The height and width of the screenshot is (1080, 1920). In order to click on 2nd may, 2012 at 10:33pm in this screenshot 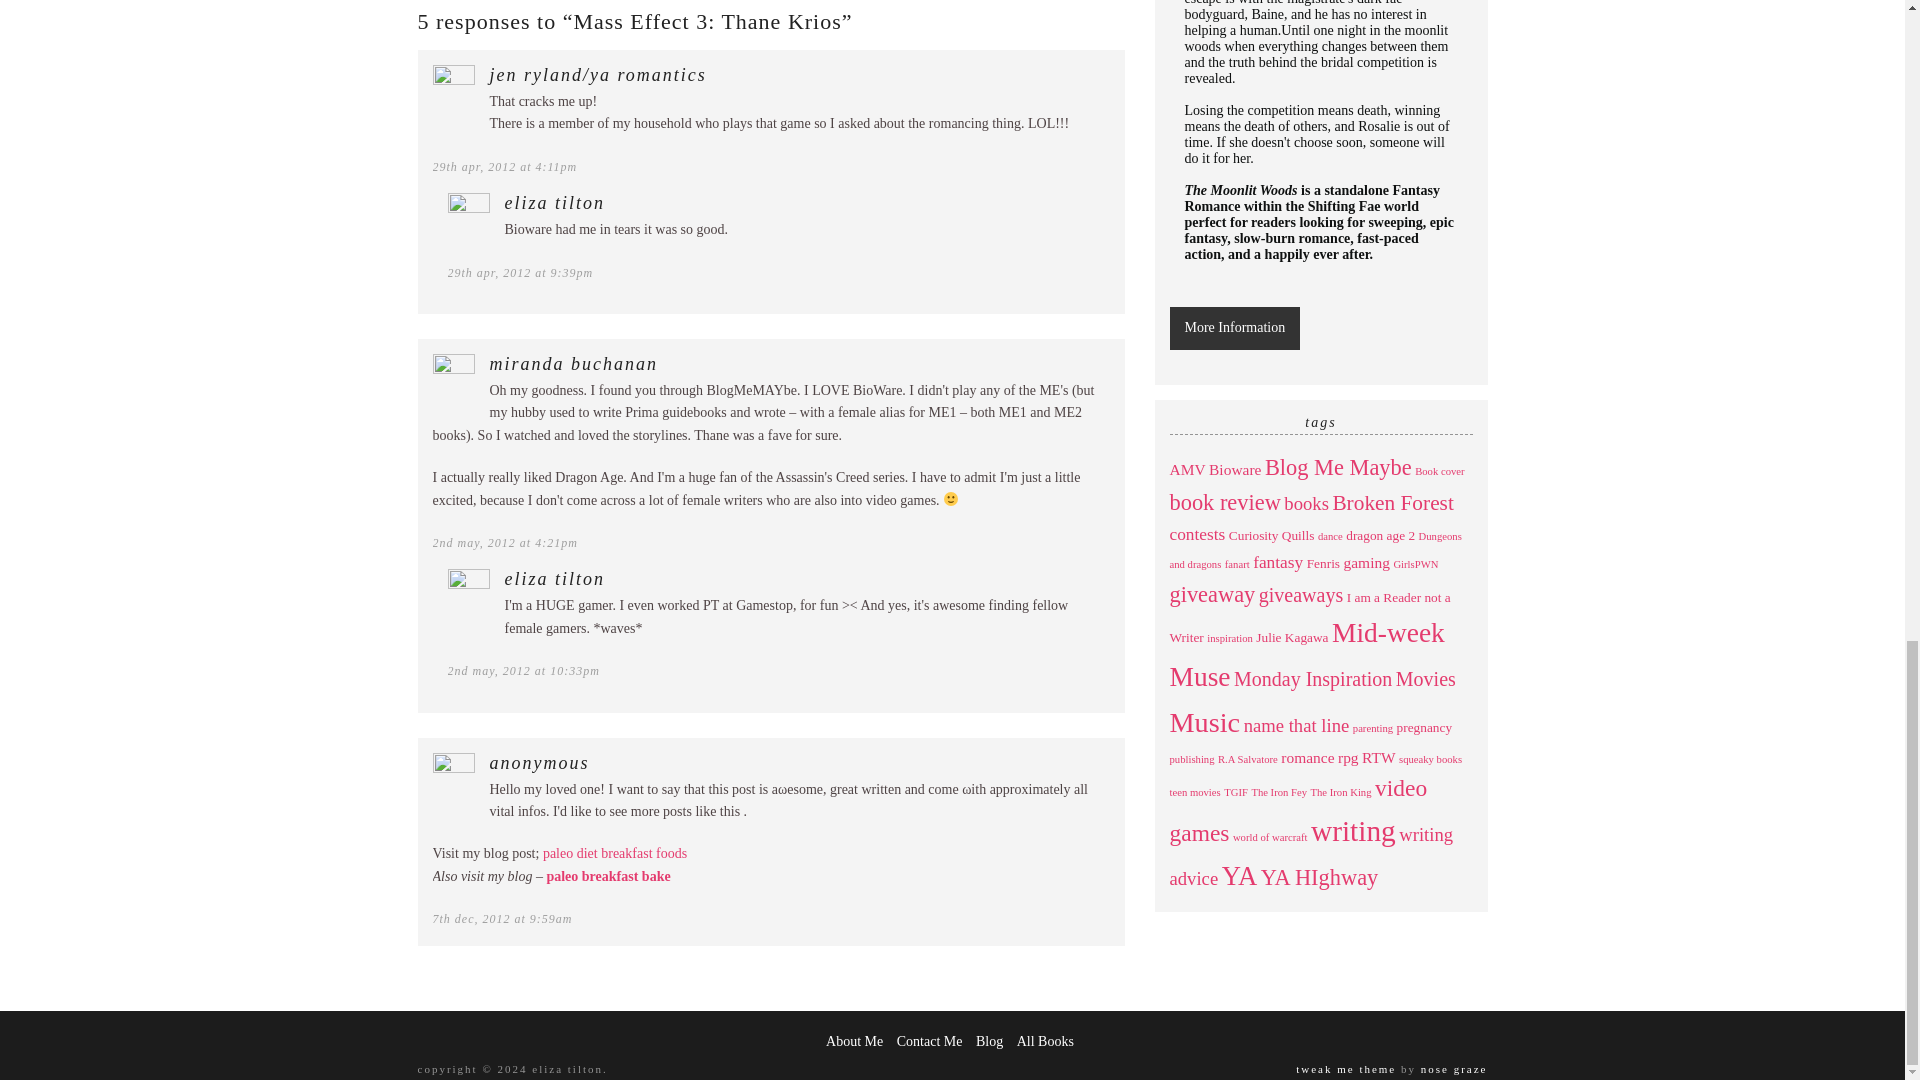, I will do `click(523, 671)`.